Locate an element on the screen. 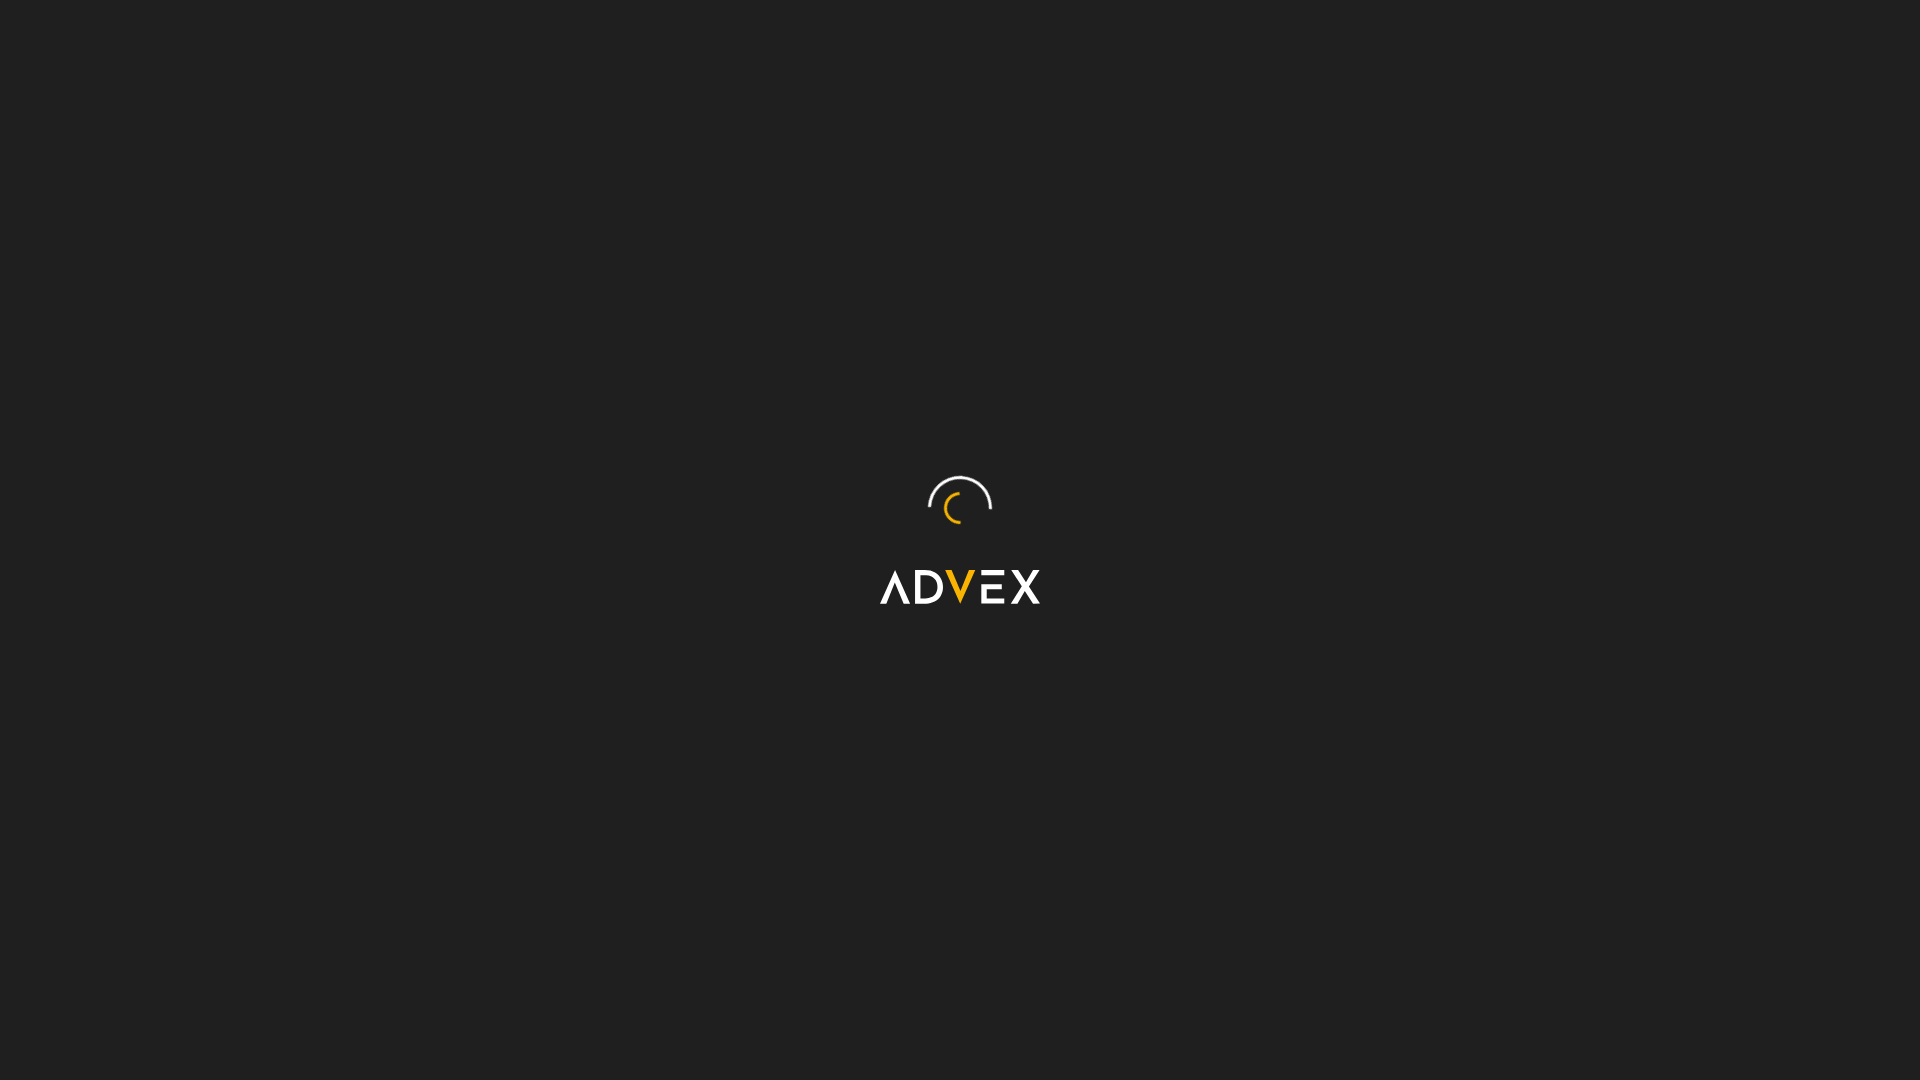 This screenshot has height=1080, width=1920. Services is located at coordinates (1022, 74).